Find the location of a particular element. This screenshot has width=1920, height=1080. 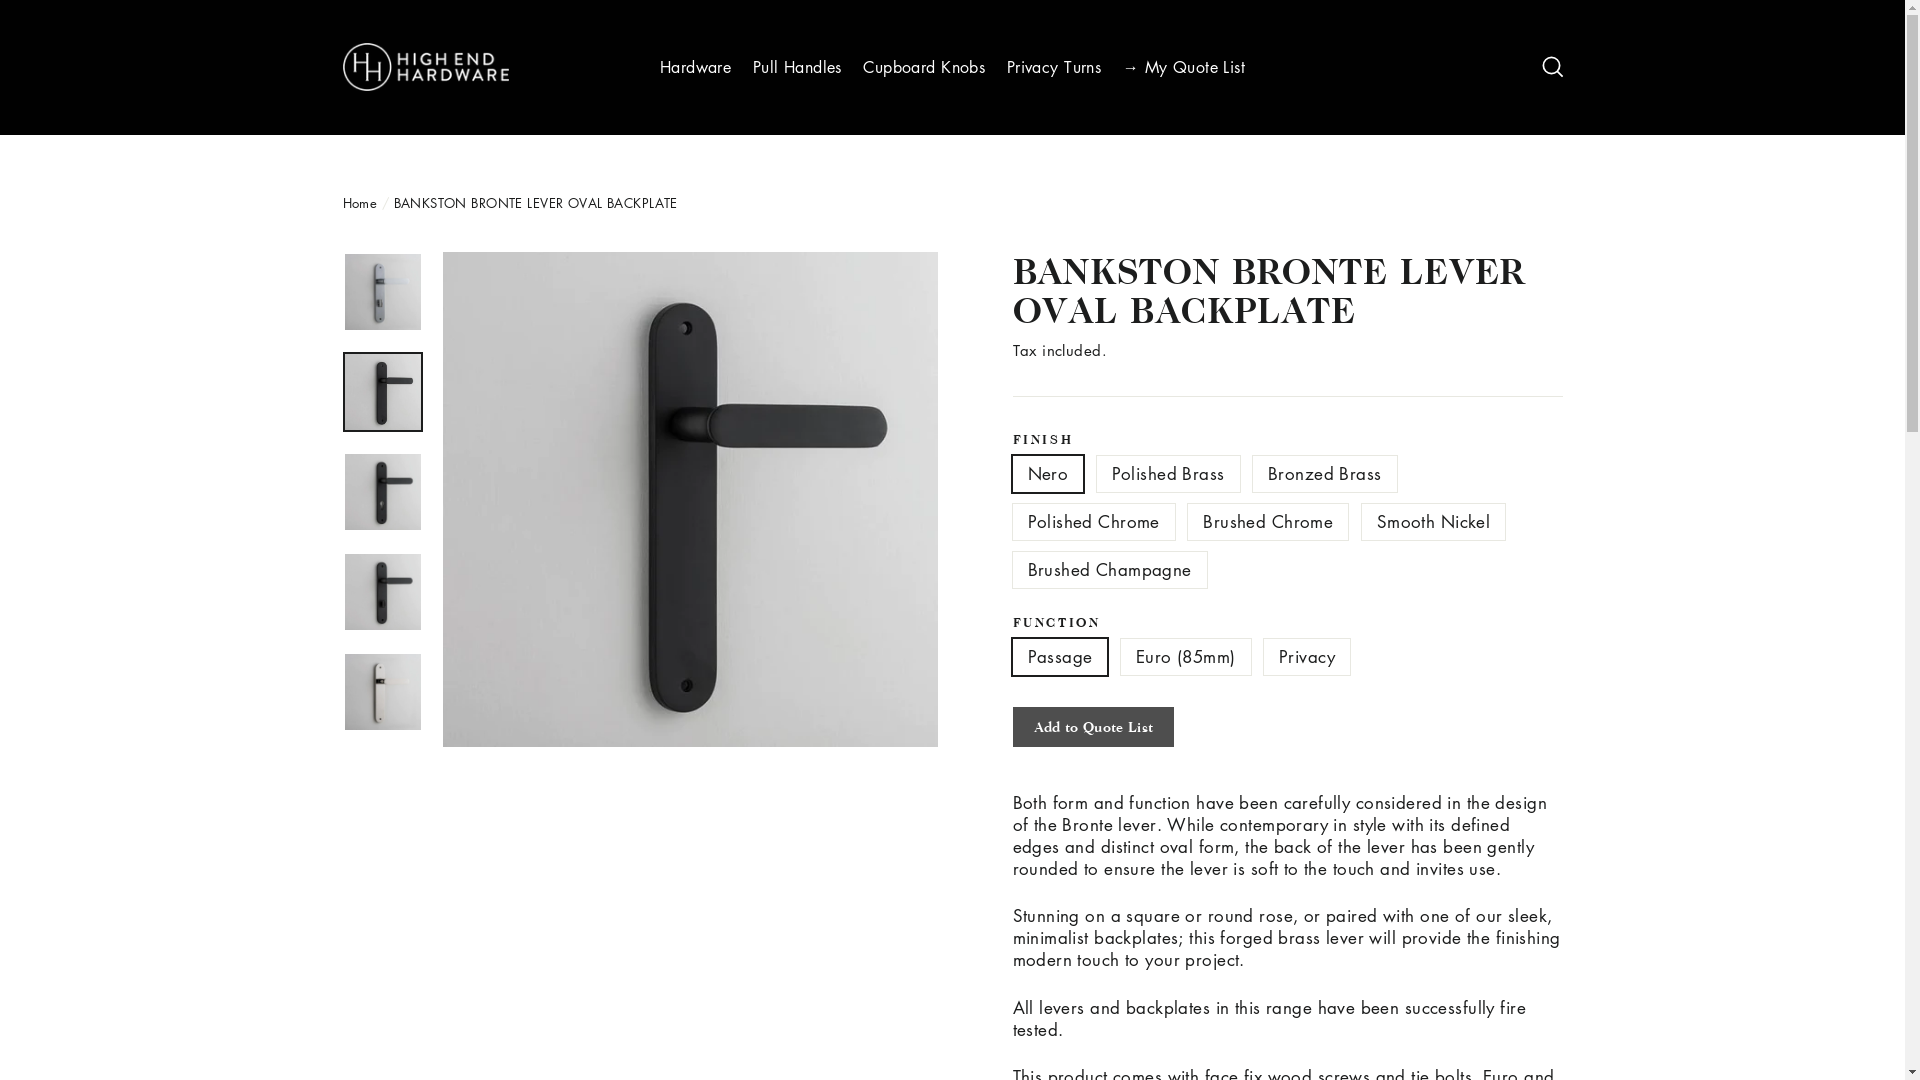

Privacy Turns is located at coordinates (1054, 68).